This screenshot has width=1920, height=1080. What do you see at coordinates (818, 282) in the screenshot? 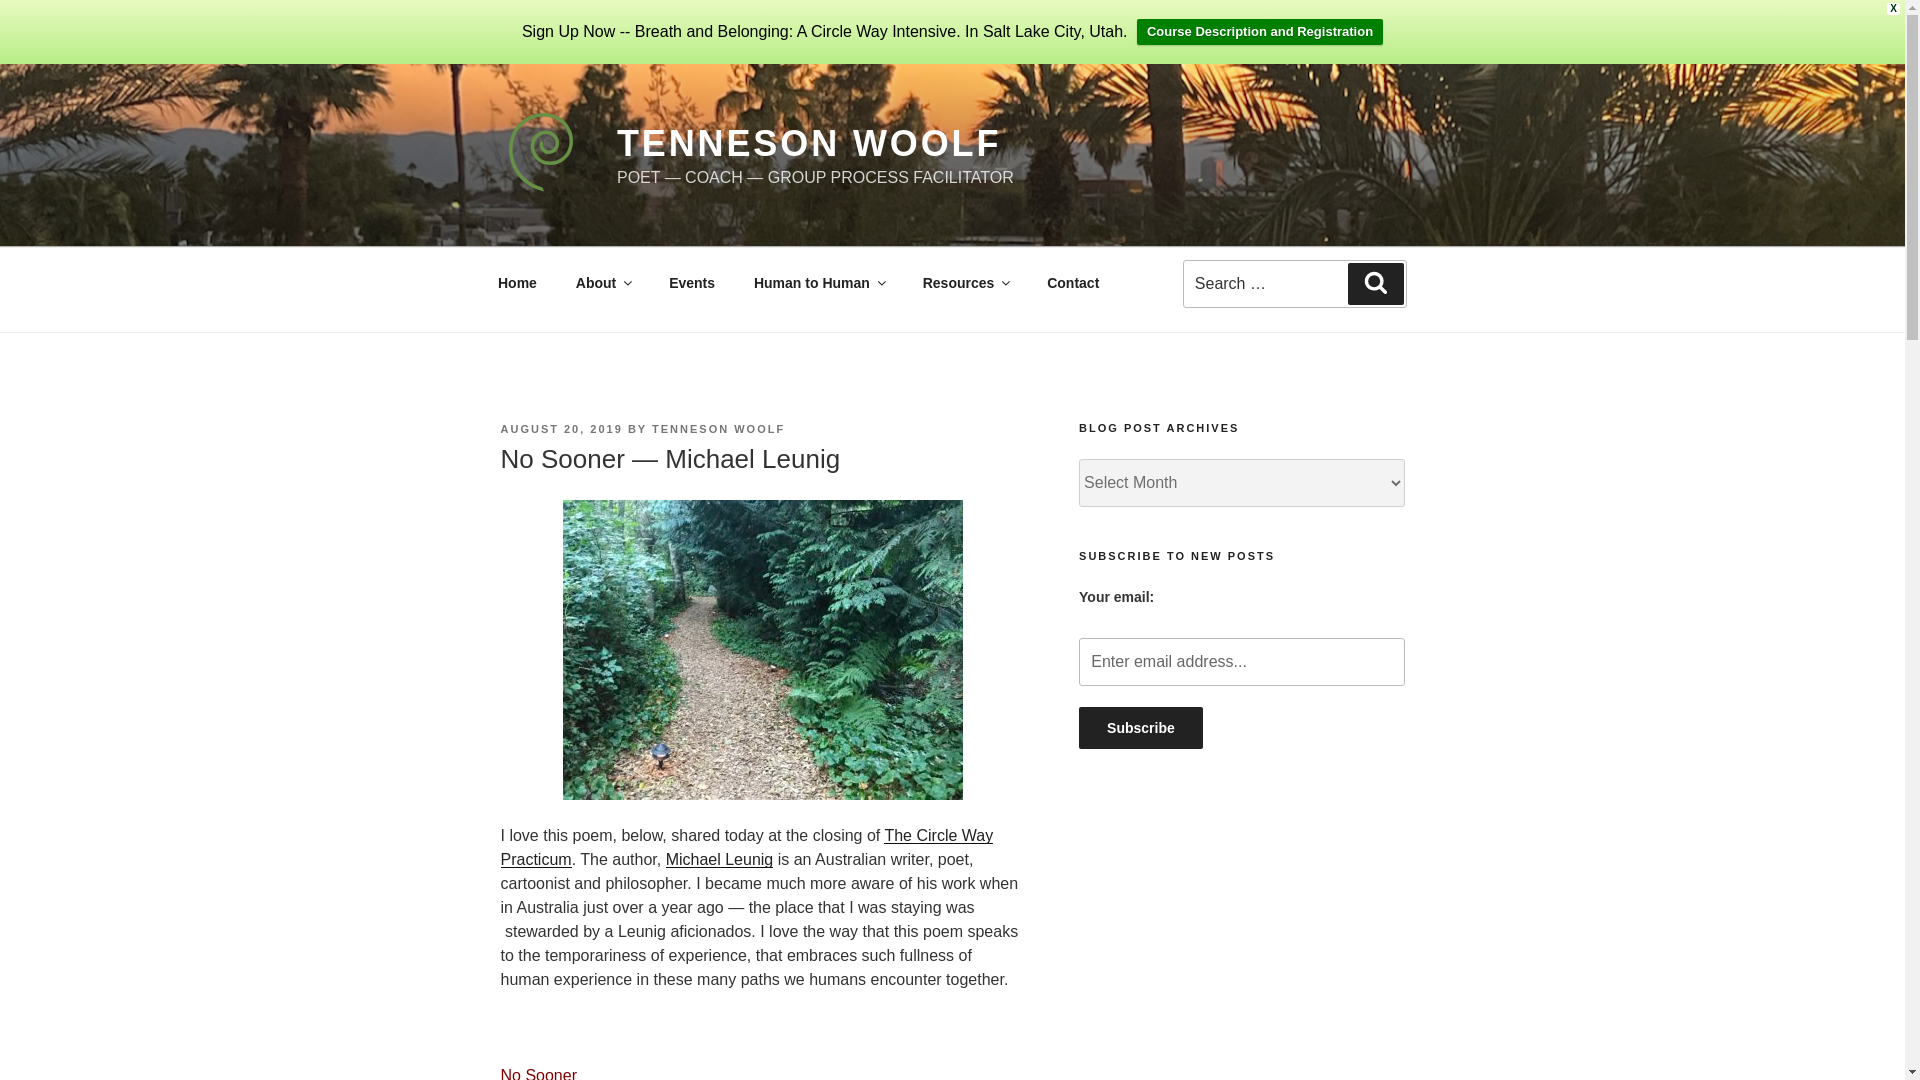
I see `Enter email address...` at bounding box center [818, 282].